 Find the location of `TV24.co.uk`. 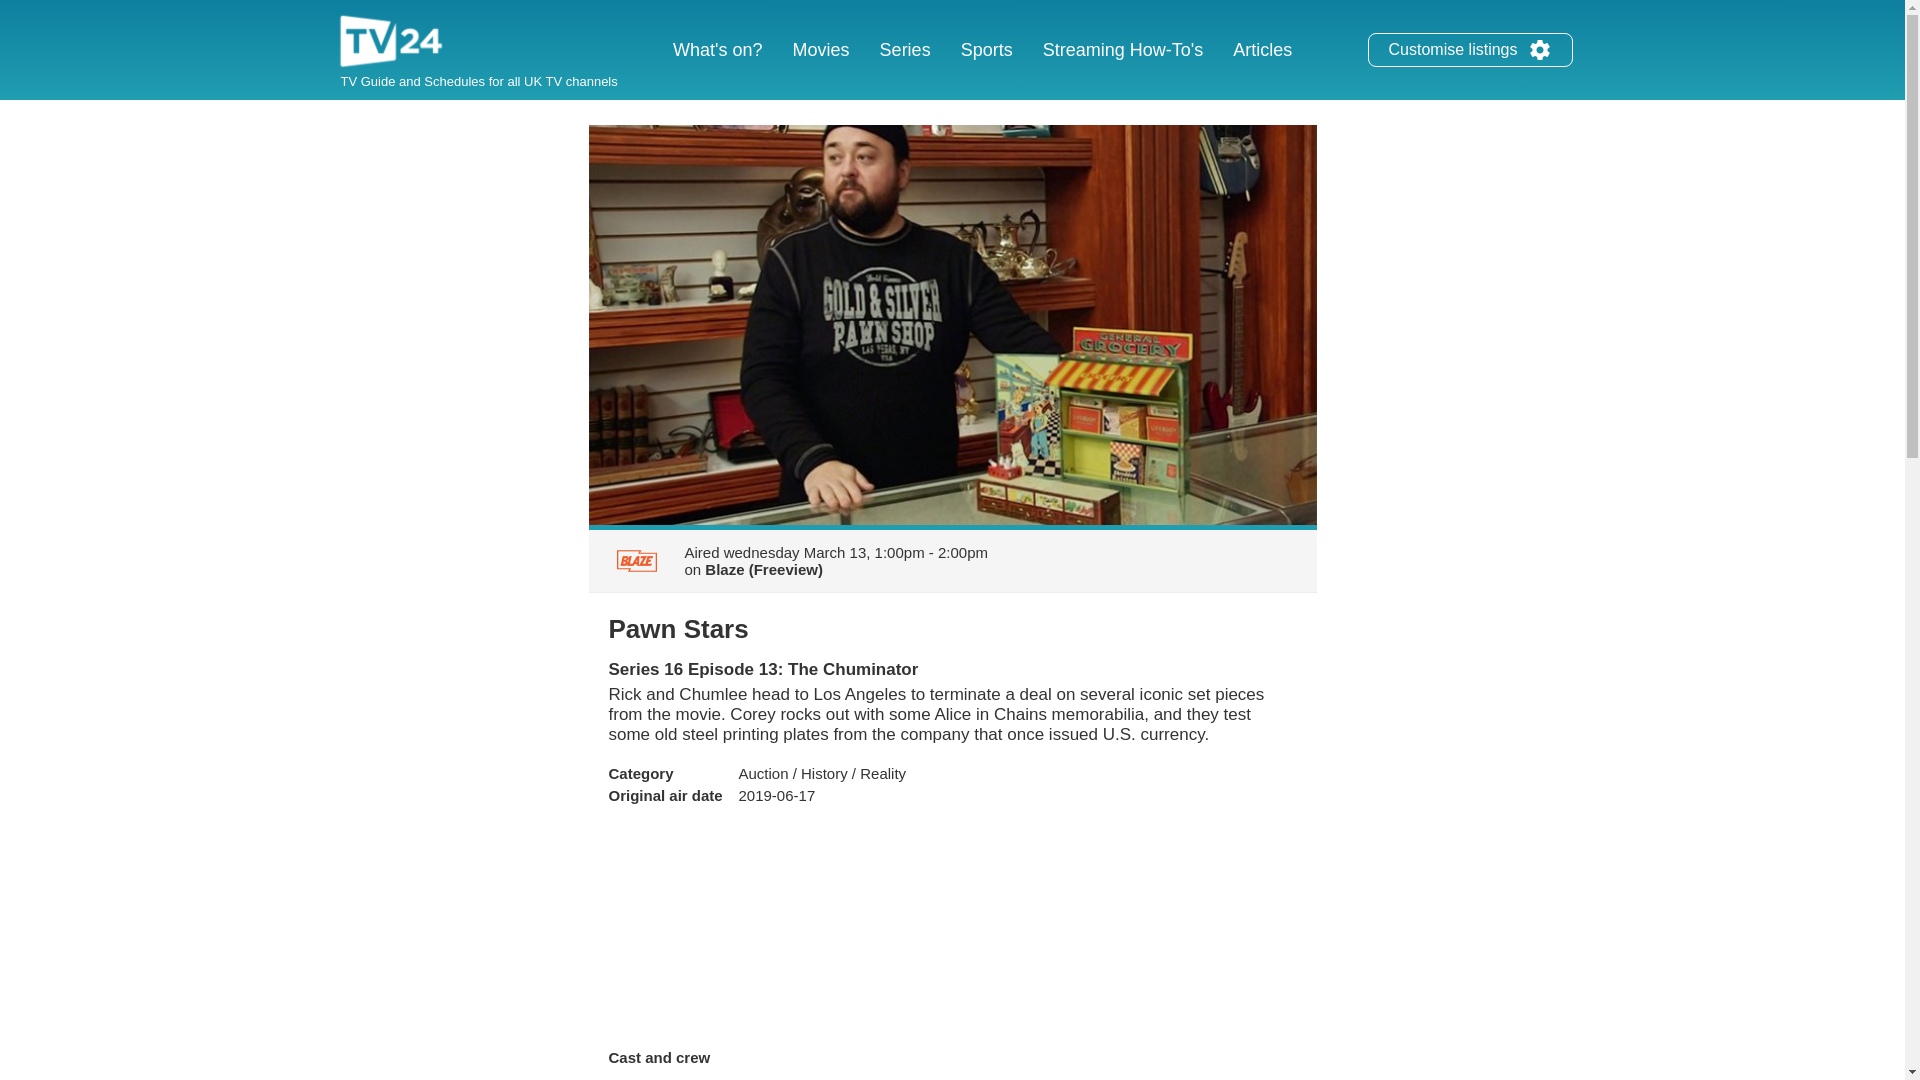

TV24.co.uk is located at coordinates (392, 43).